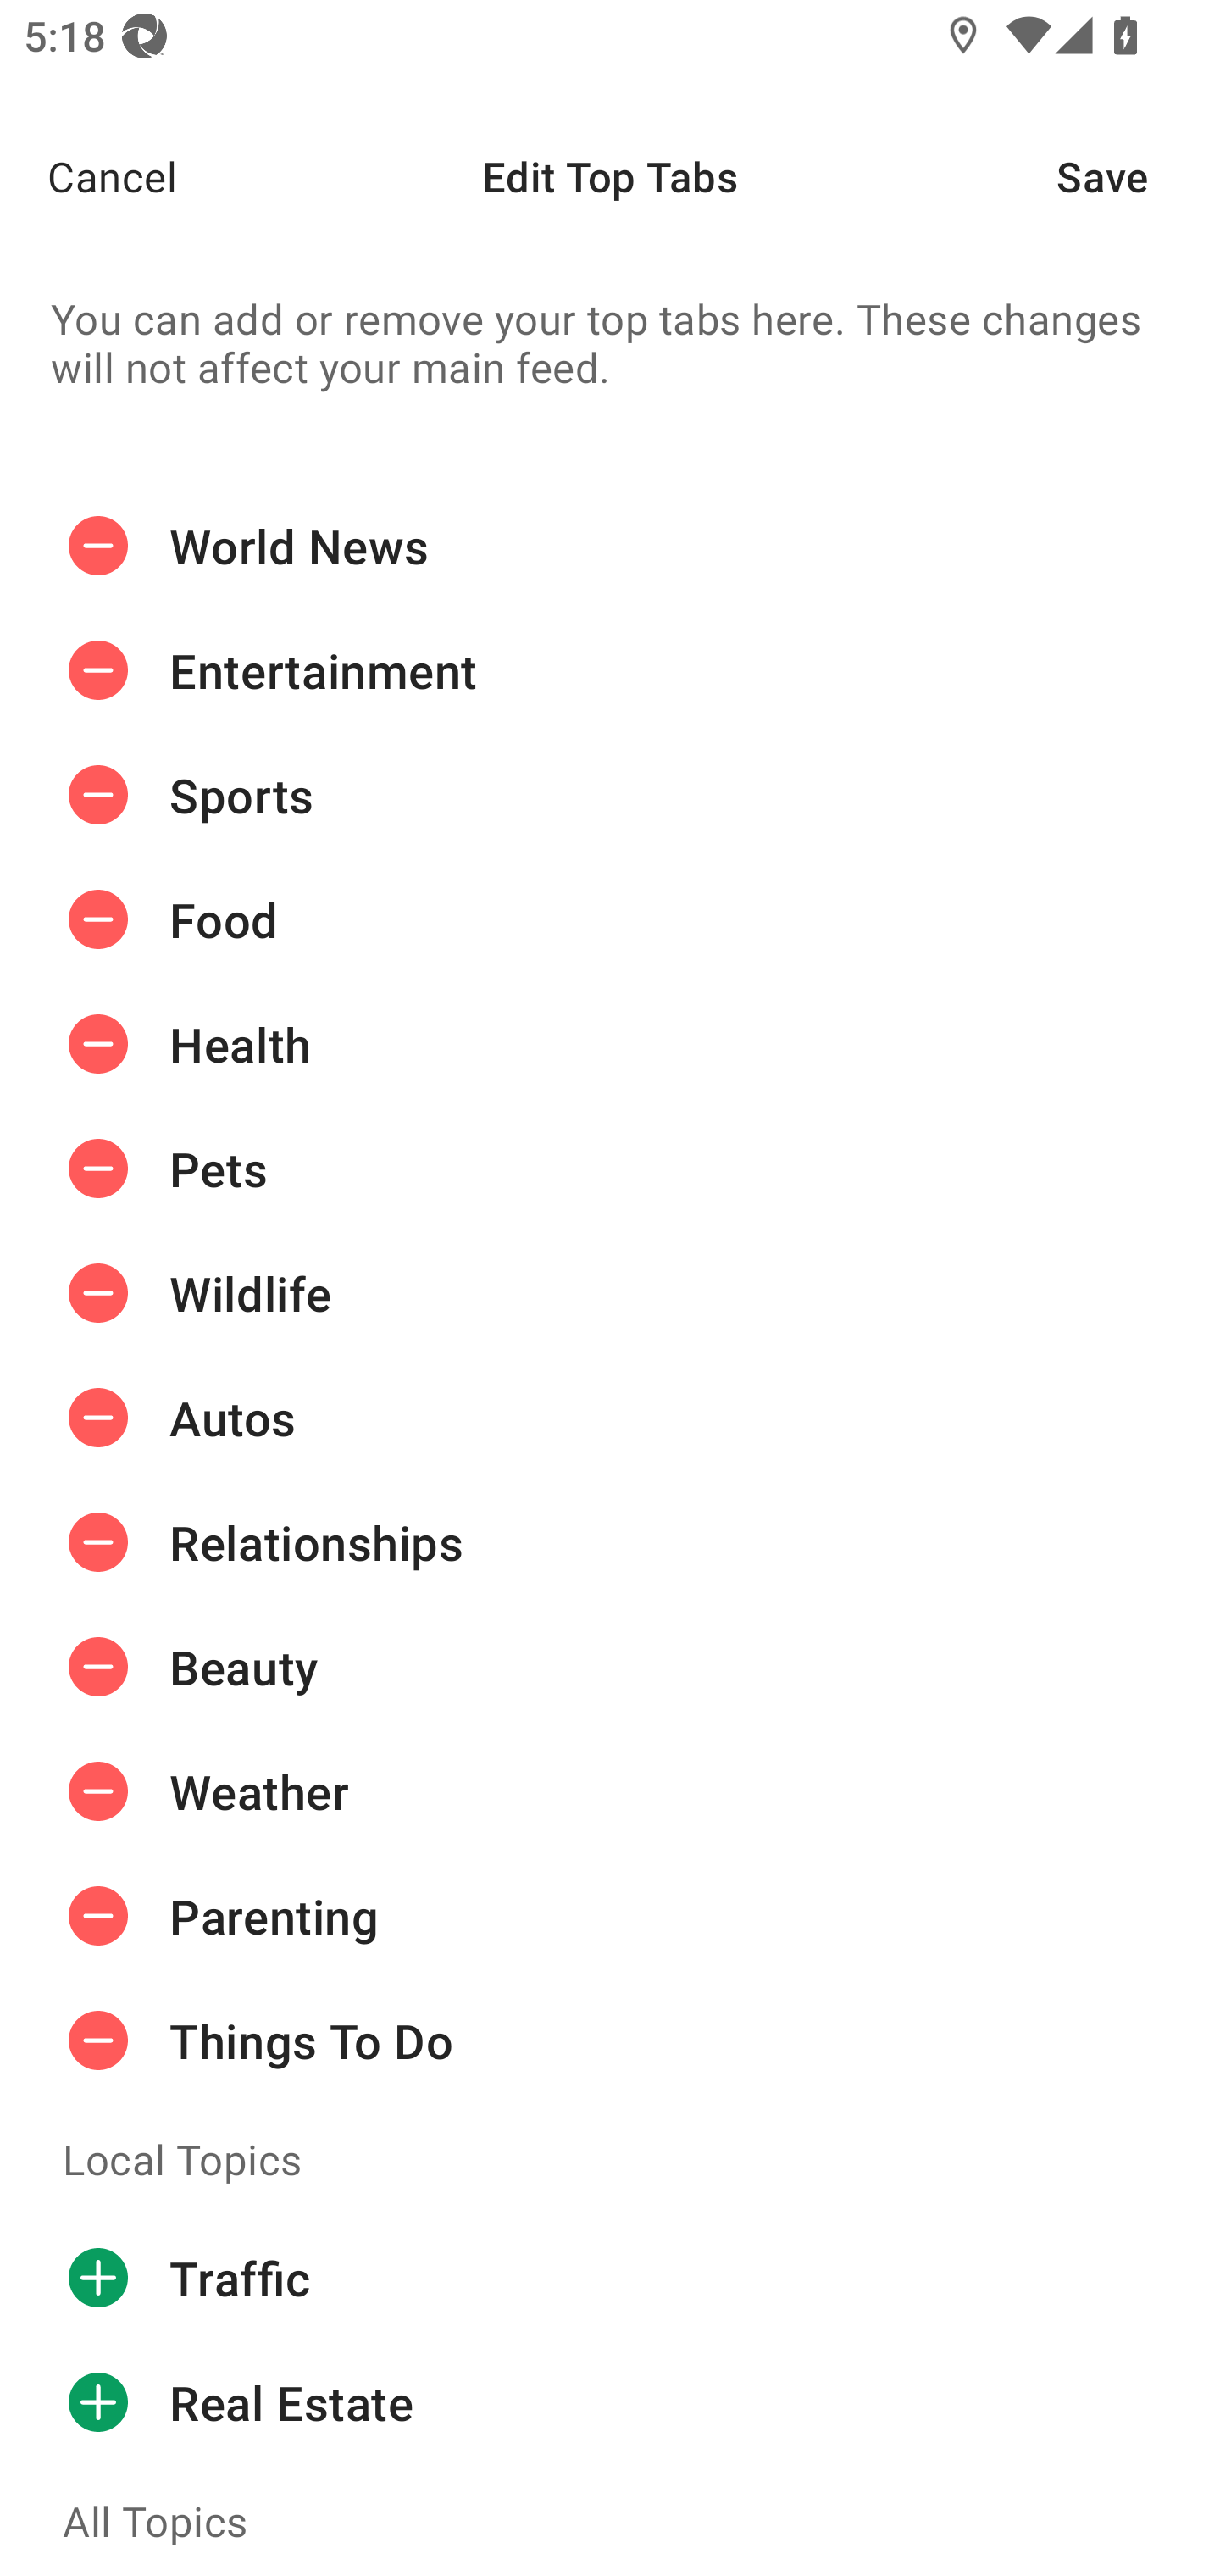 The image size is (1220, 2576). I want to click on Weather, so click(610, 1791).